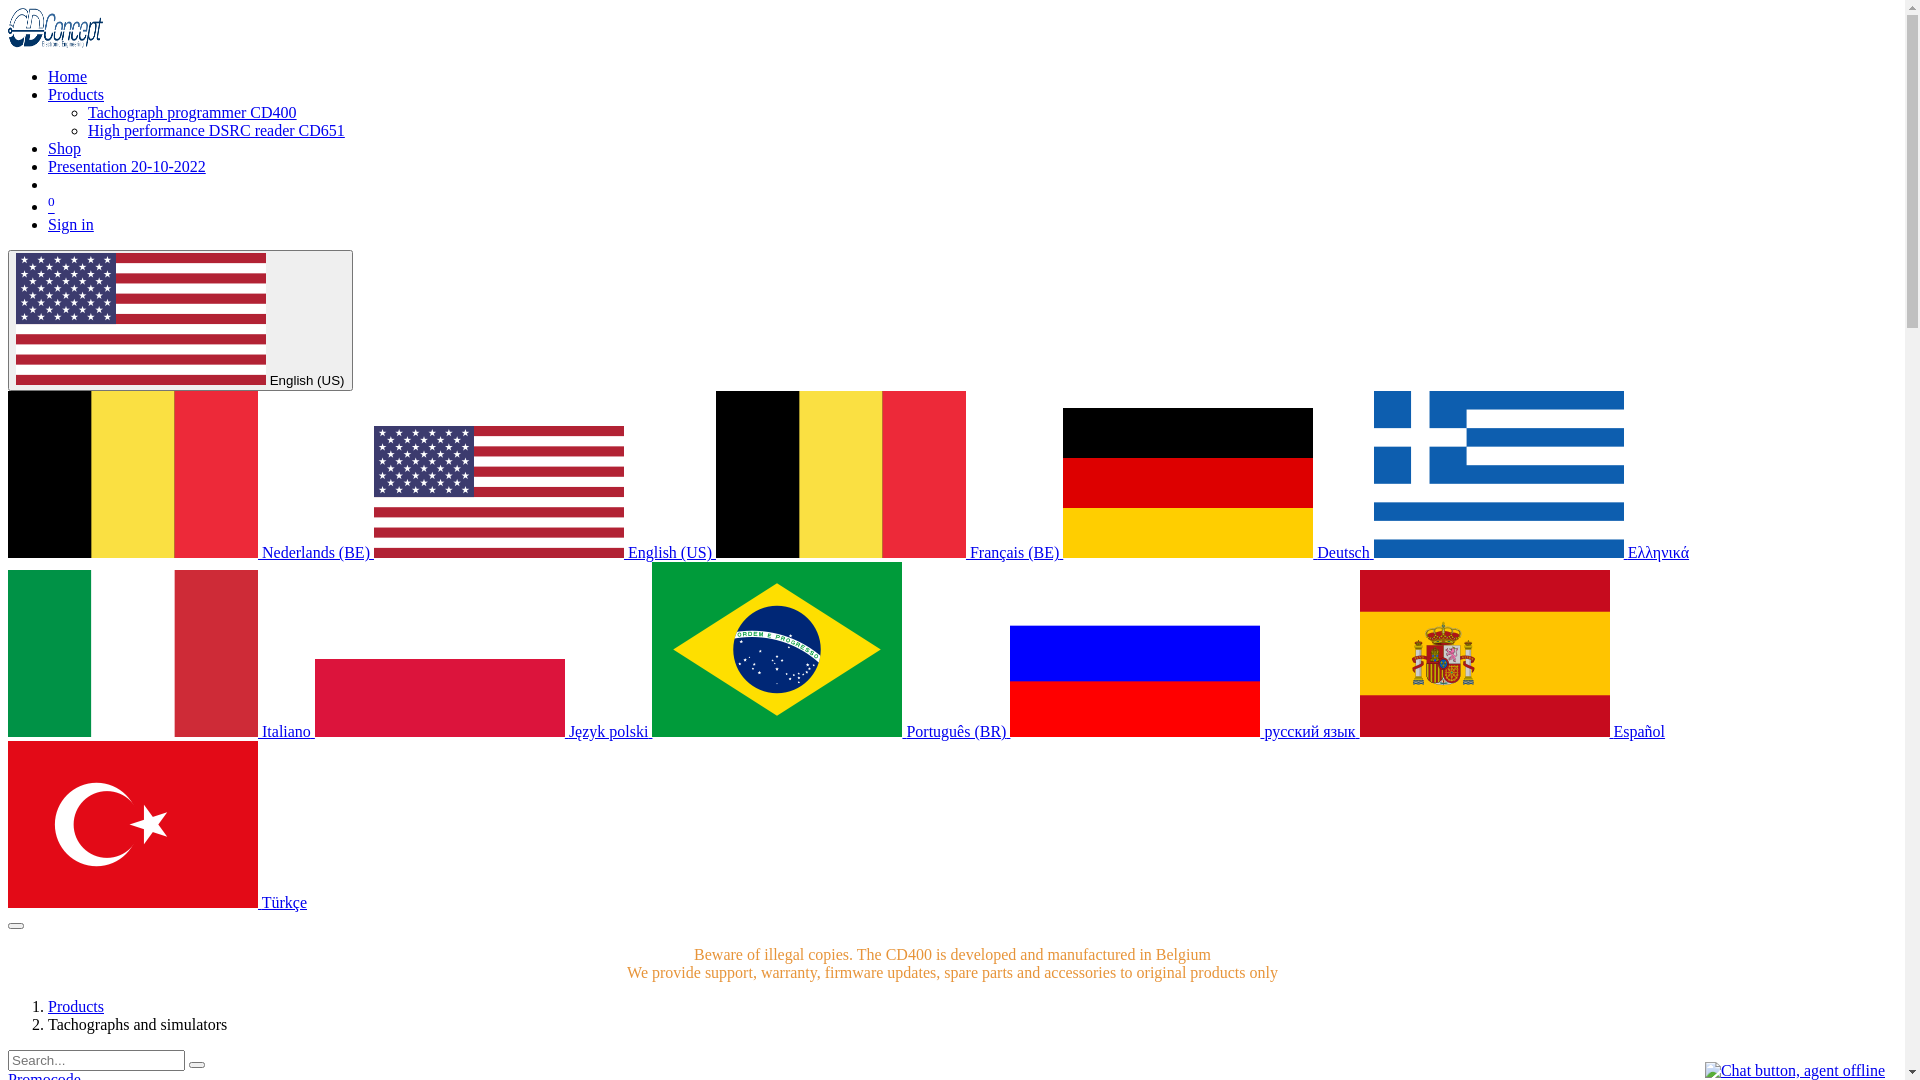  What do you see at coordinates (68, 76) in the screenshot?
I see `Home` at bounding box center [68, 76].